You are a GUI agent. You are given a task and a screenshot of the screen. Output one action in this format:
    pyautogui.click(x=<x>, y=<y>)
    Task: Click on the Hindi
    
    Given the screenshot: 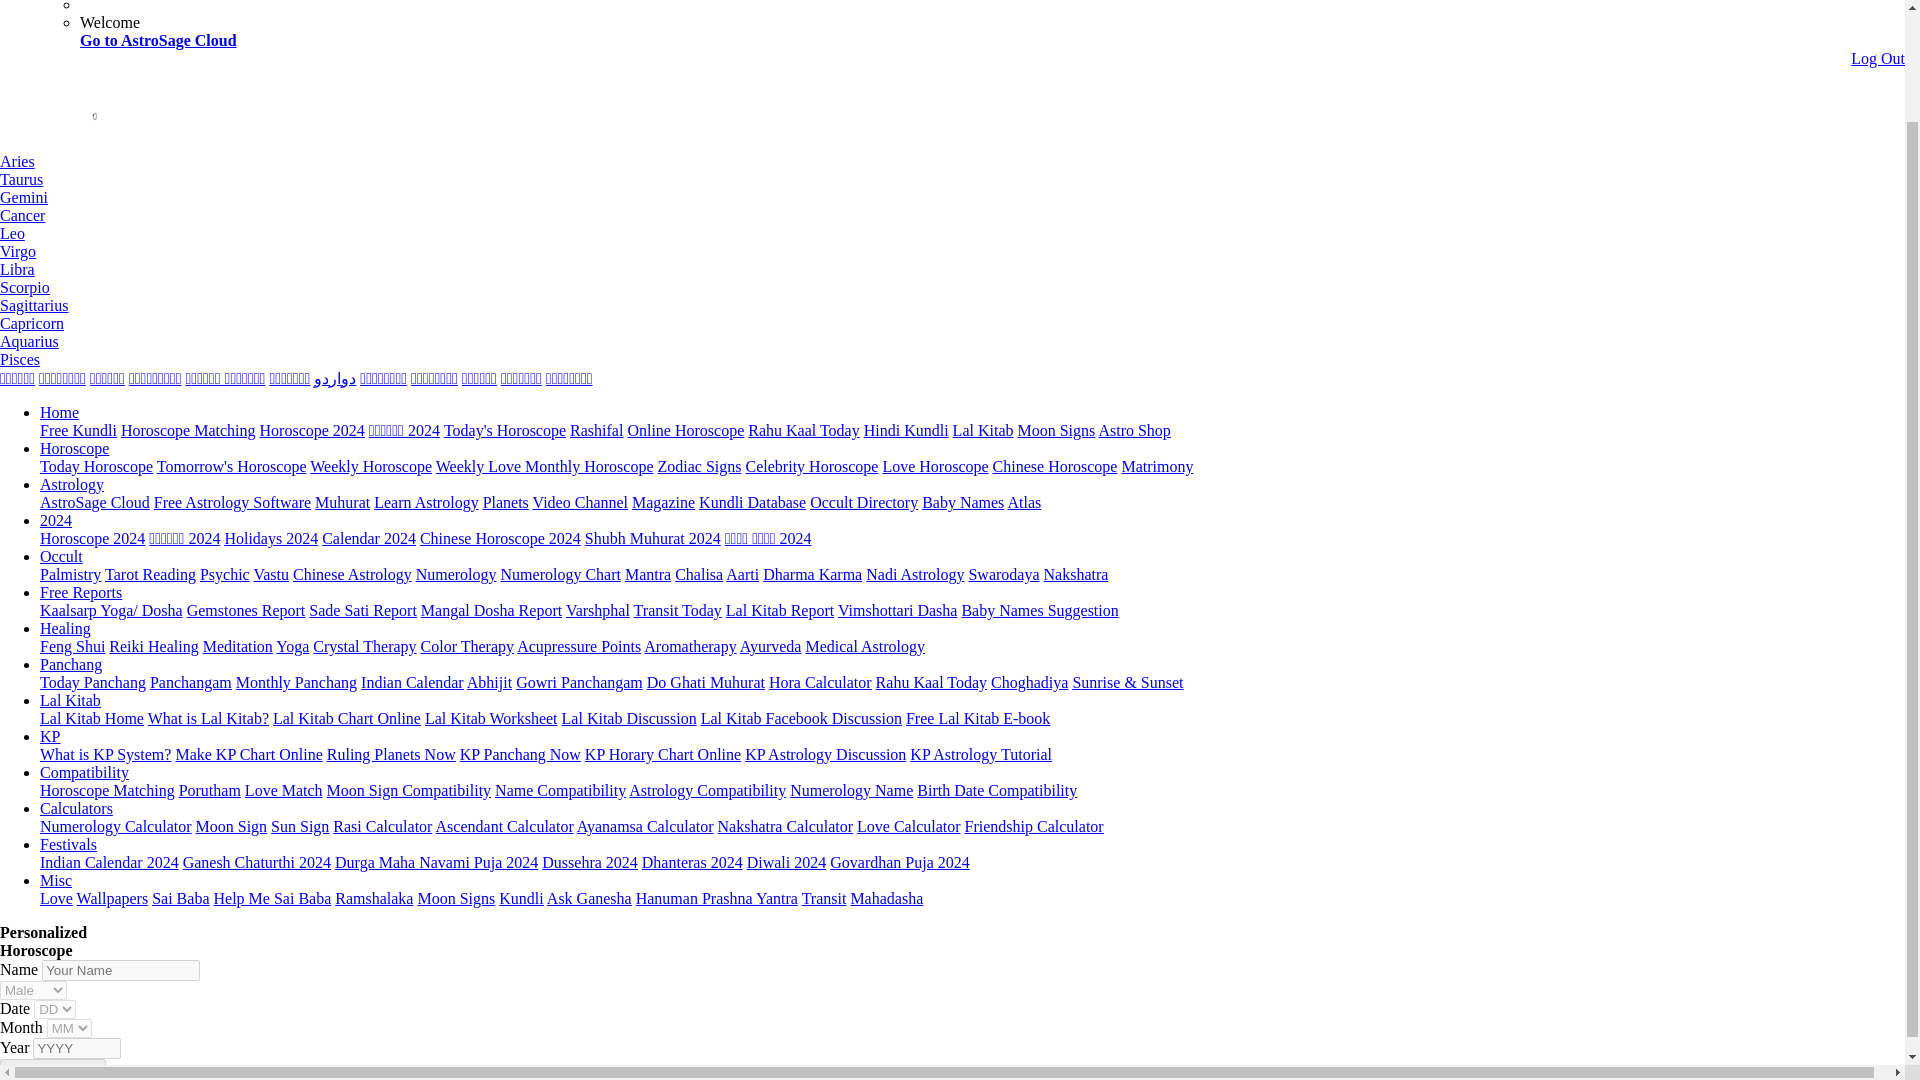 What is the action you would take?
    pyautogui.click(x=384, y=378)
    